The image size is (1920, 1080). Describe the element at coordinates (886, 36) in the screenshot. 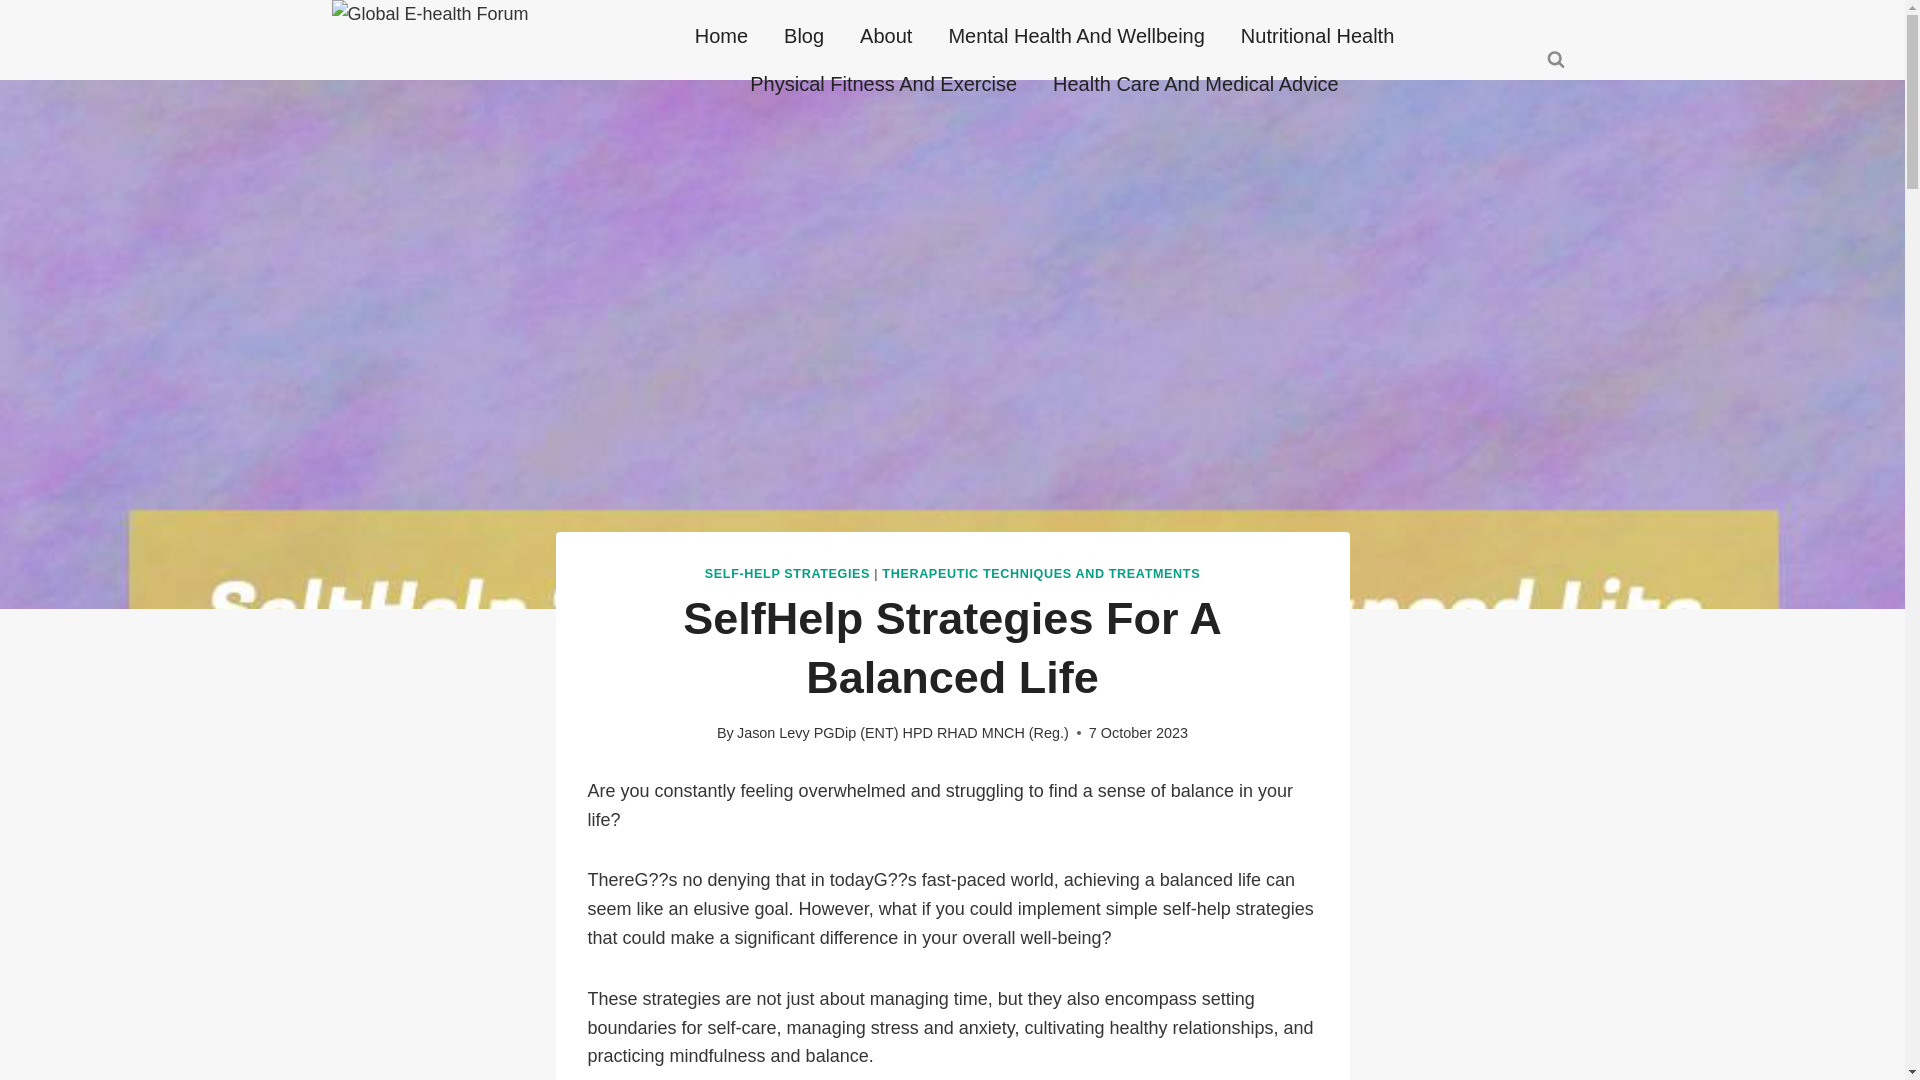

I see `About` at that location.